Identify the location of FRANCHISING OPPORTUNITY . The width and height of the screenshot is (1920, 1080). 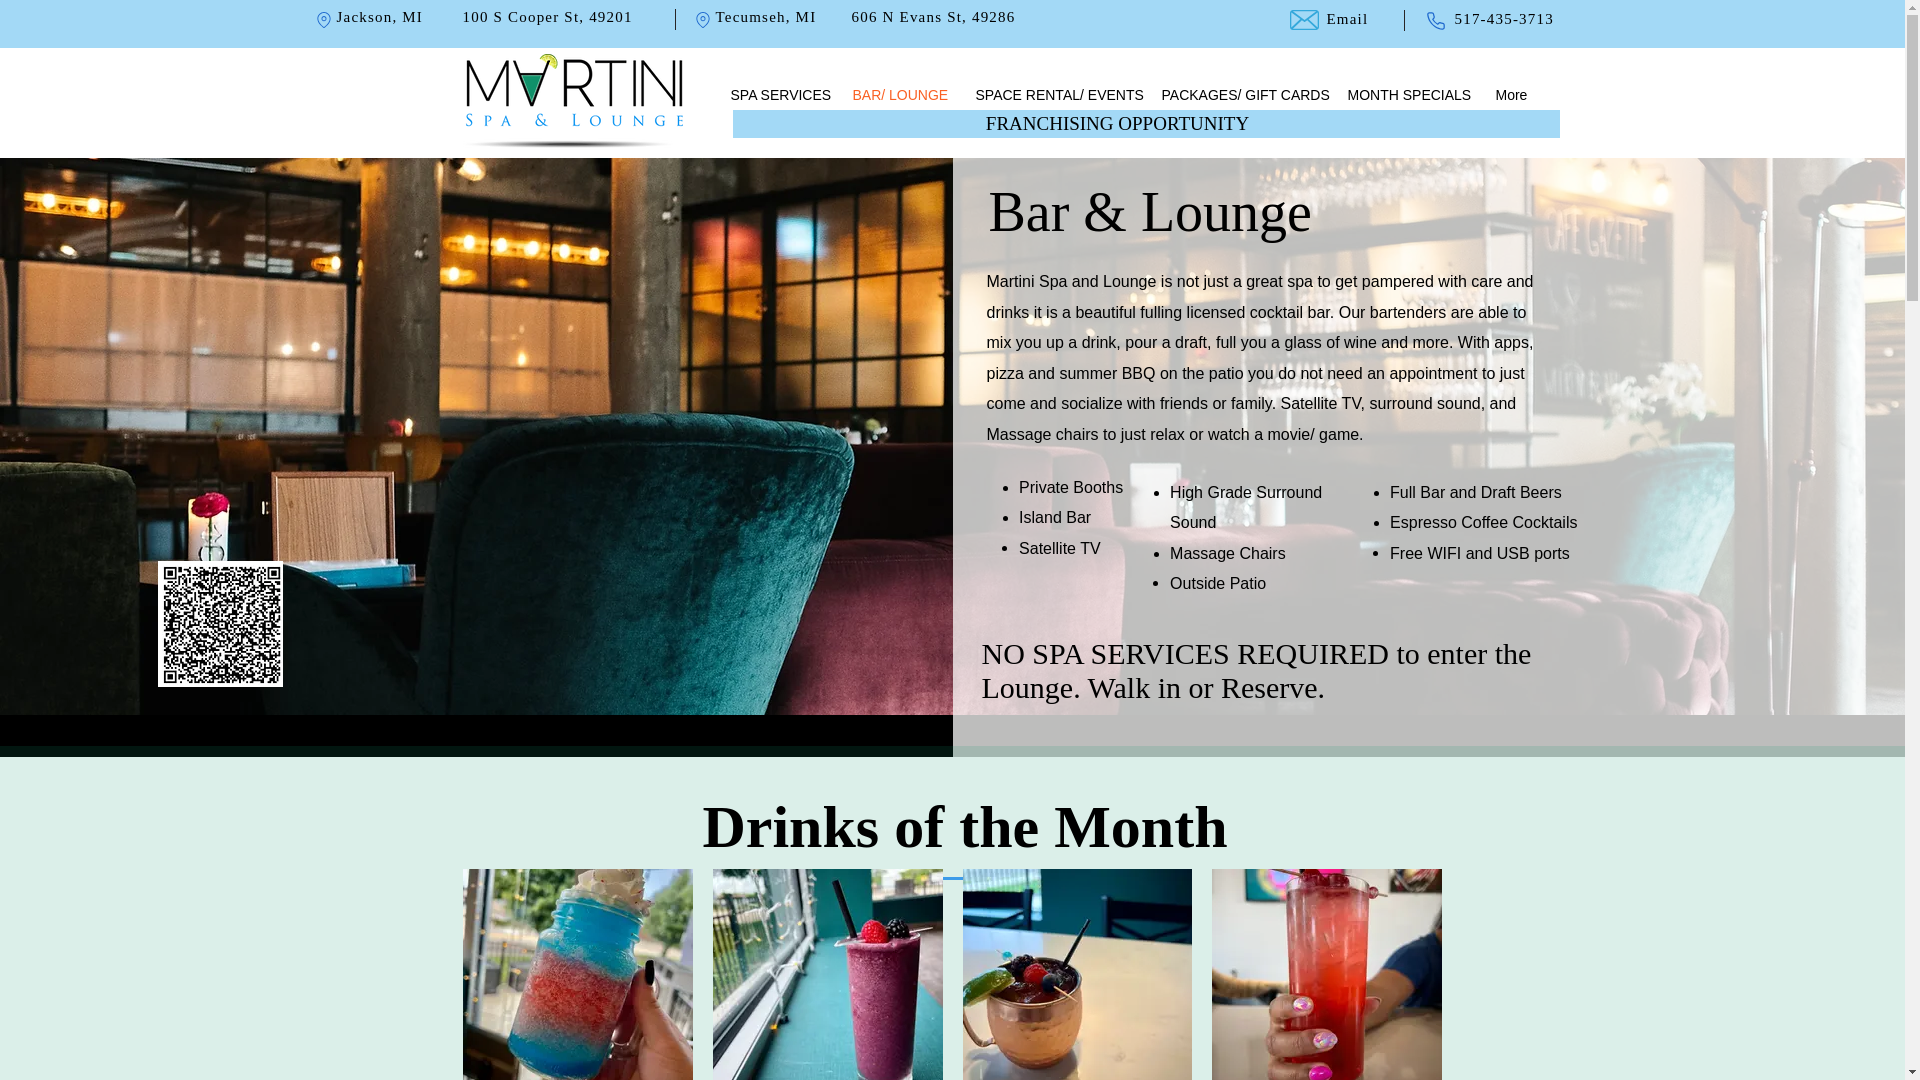
(1120, 123).